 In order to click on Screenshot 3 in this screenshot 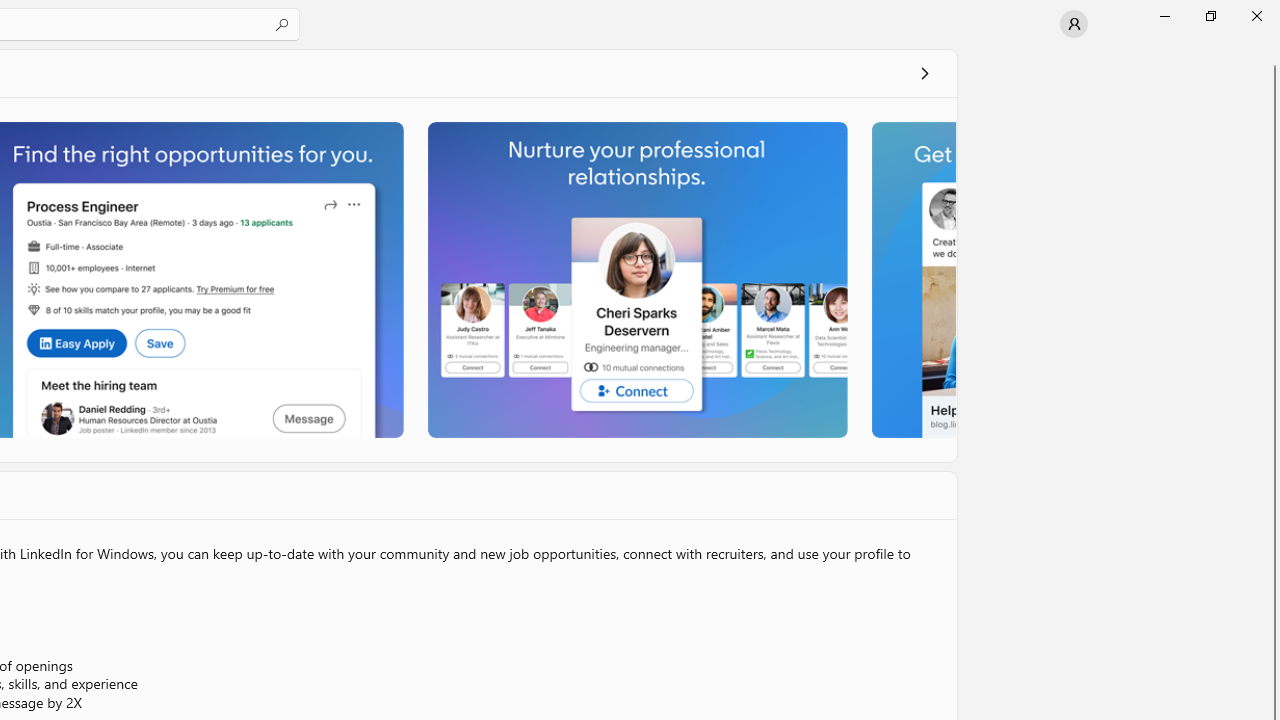, I will do `click(636, 279)`.